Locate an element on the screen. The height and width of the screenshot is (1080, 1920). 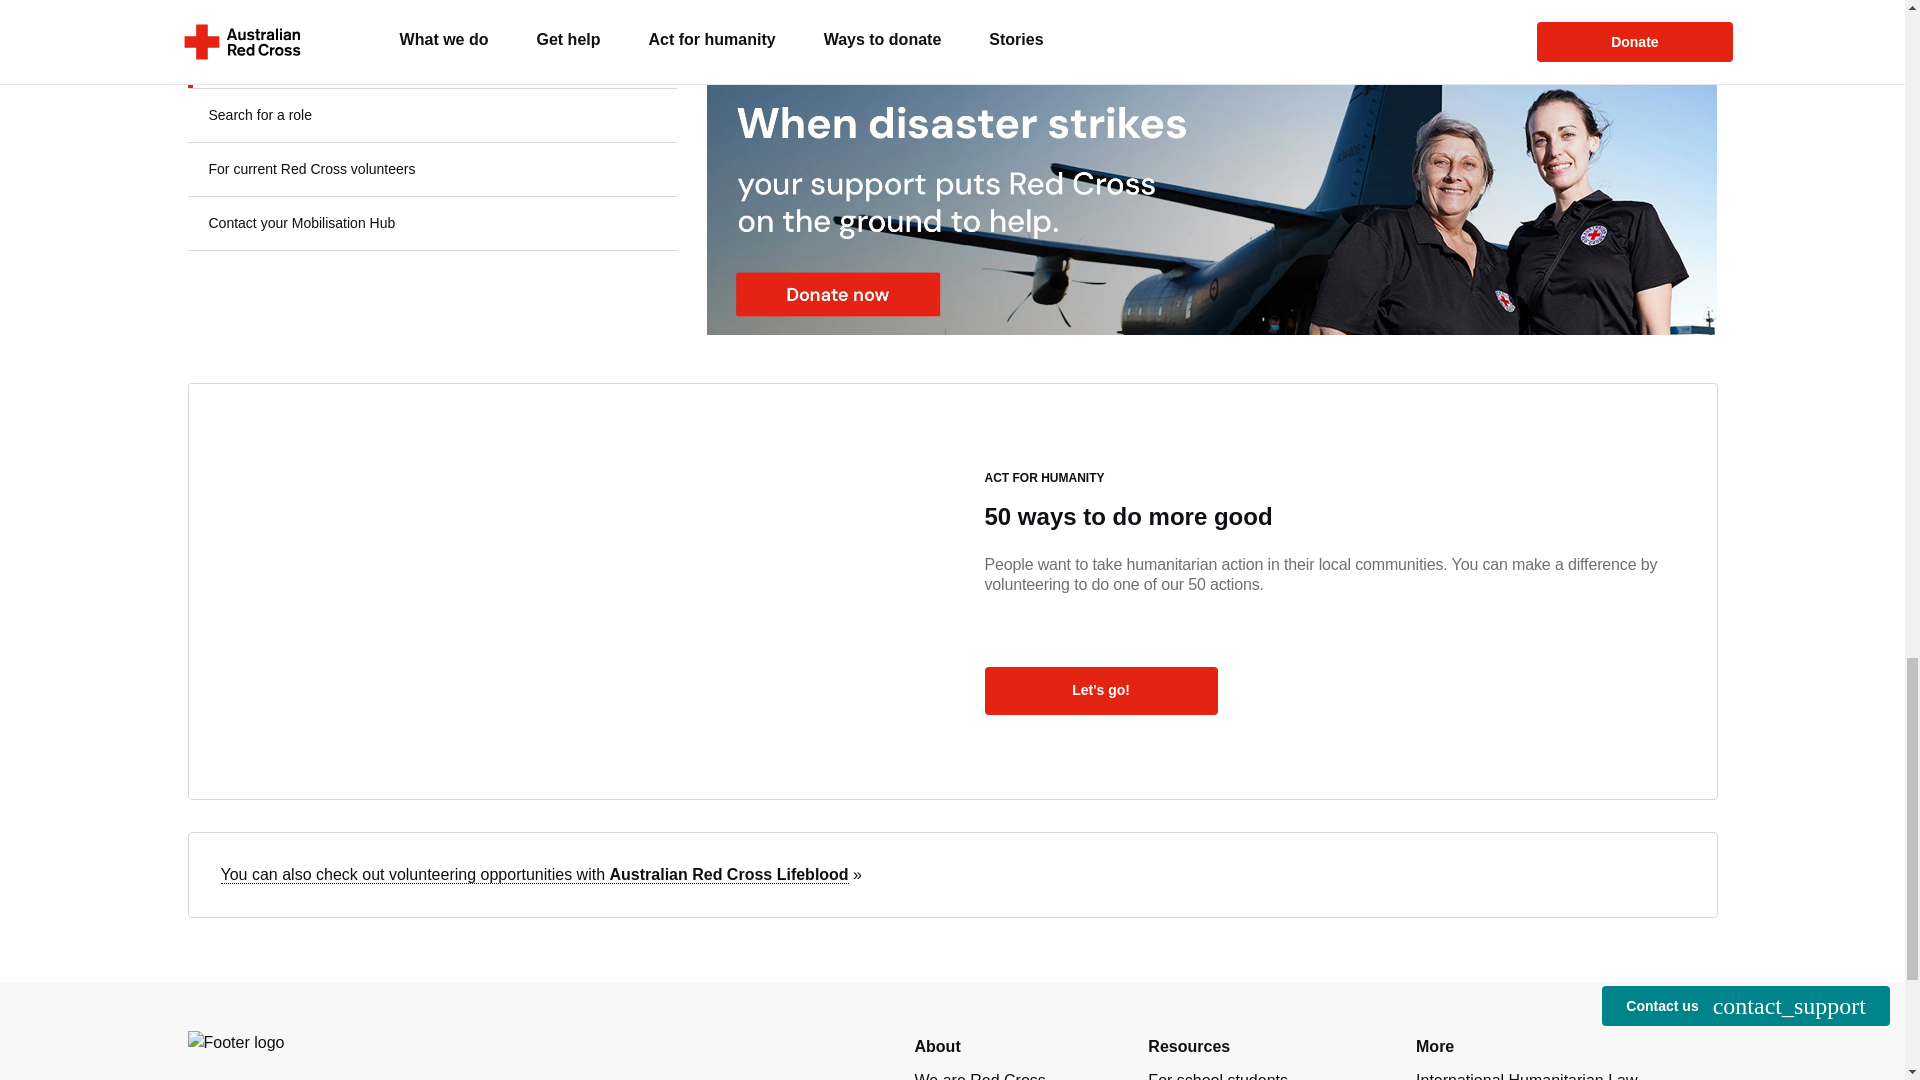
Resources is located at coordinates (1189, 1046).